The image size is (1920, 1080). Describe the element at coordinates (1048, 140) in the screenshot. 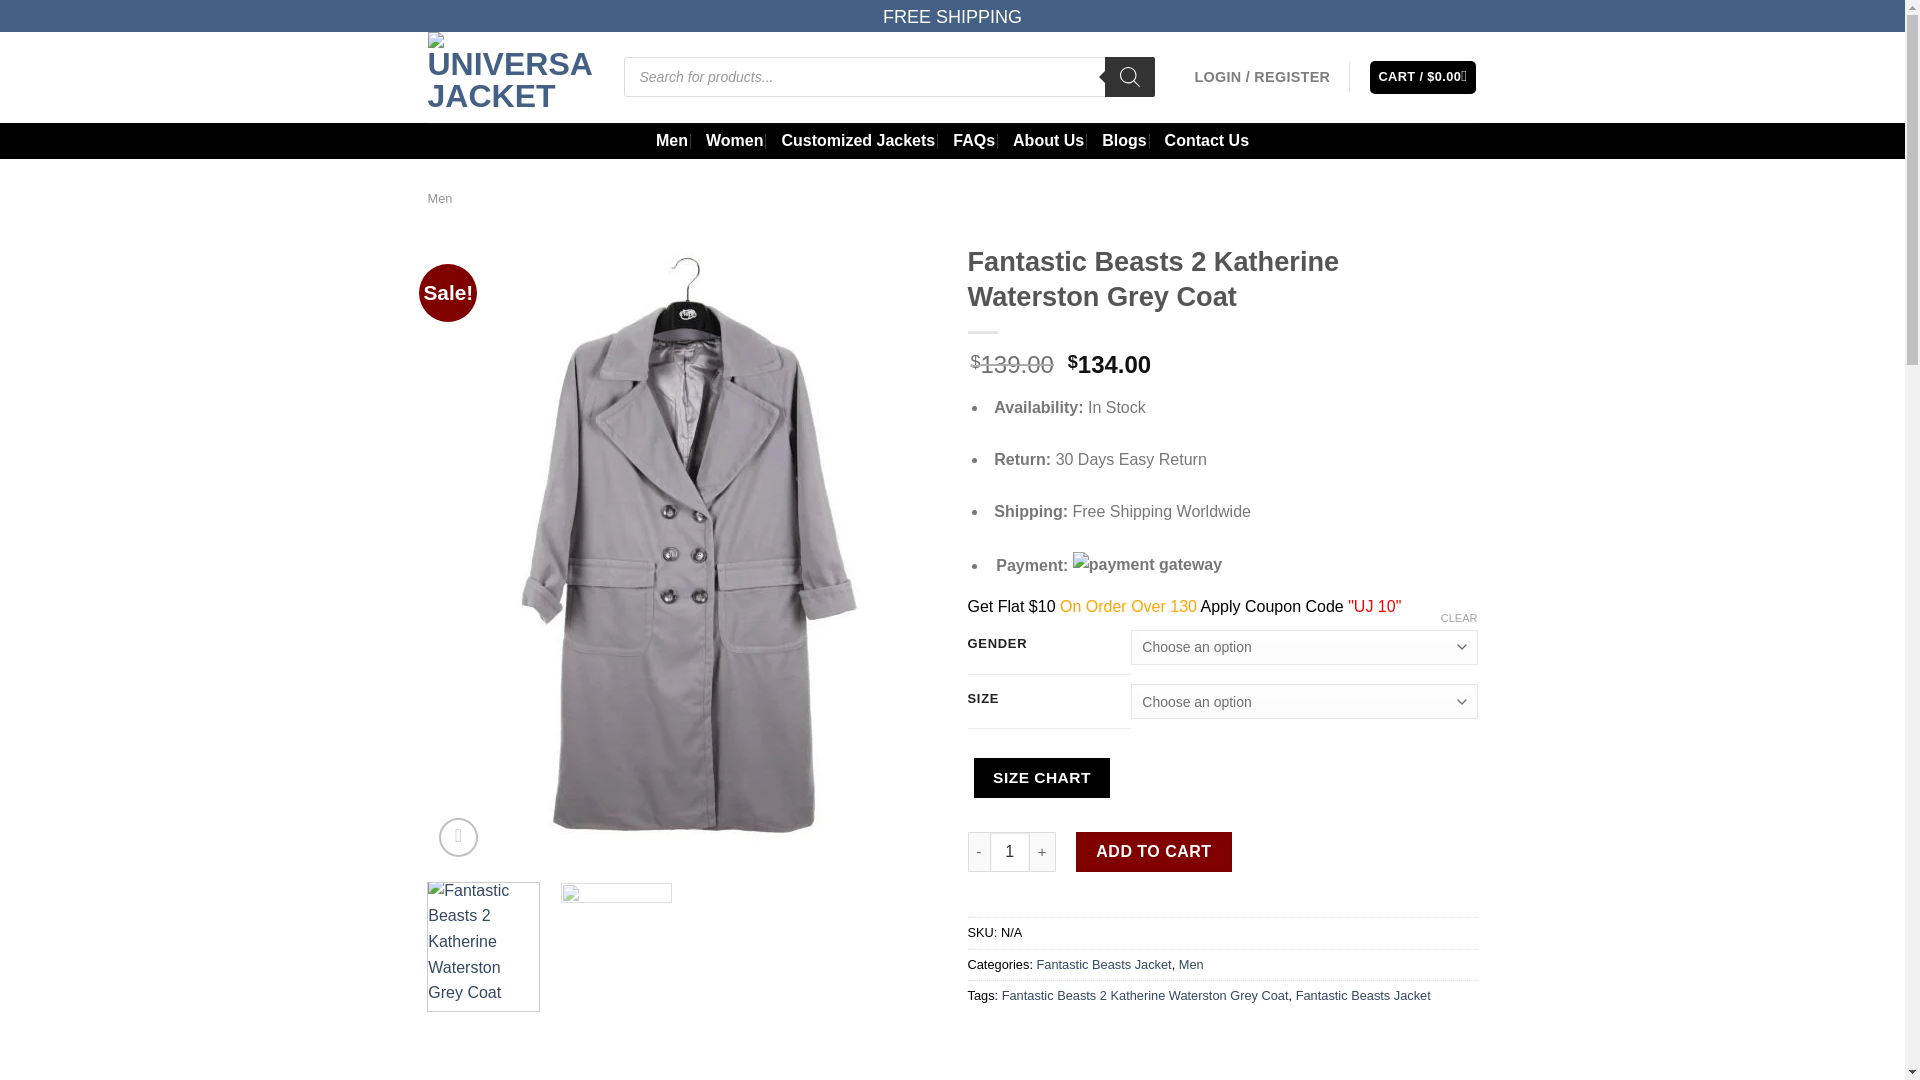

I see `About Us` at that location.